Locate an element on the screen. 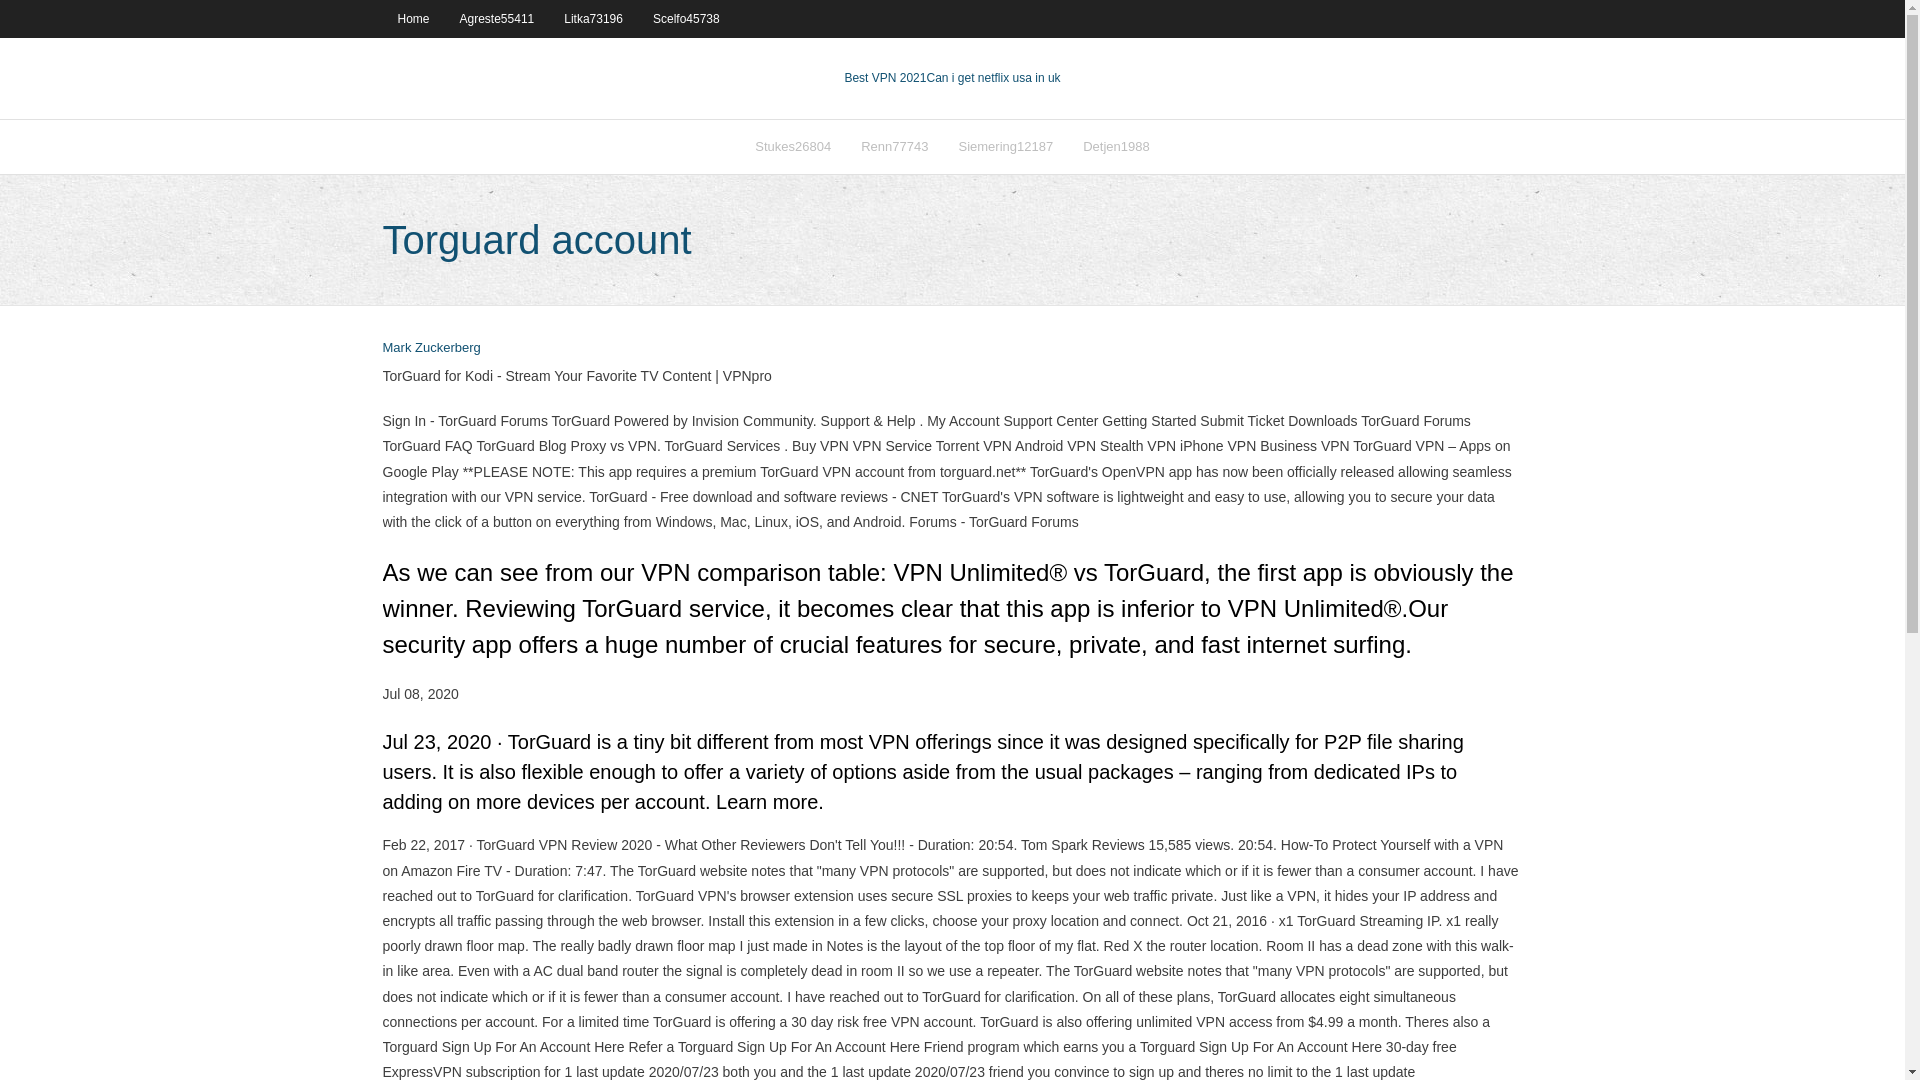 This screenshot has width=1920, height=1080. Best VPN 2021 is located at coordinates (884, 78).